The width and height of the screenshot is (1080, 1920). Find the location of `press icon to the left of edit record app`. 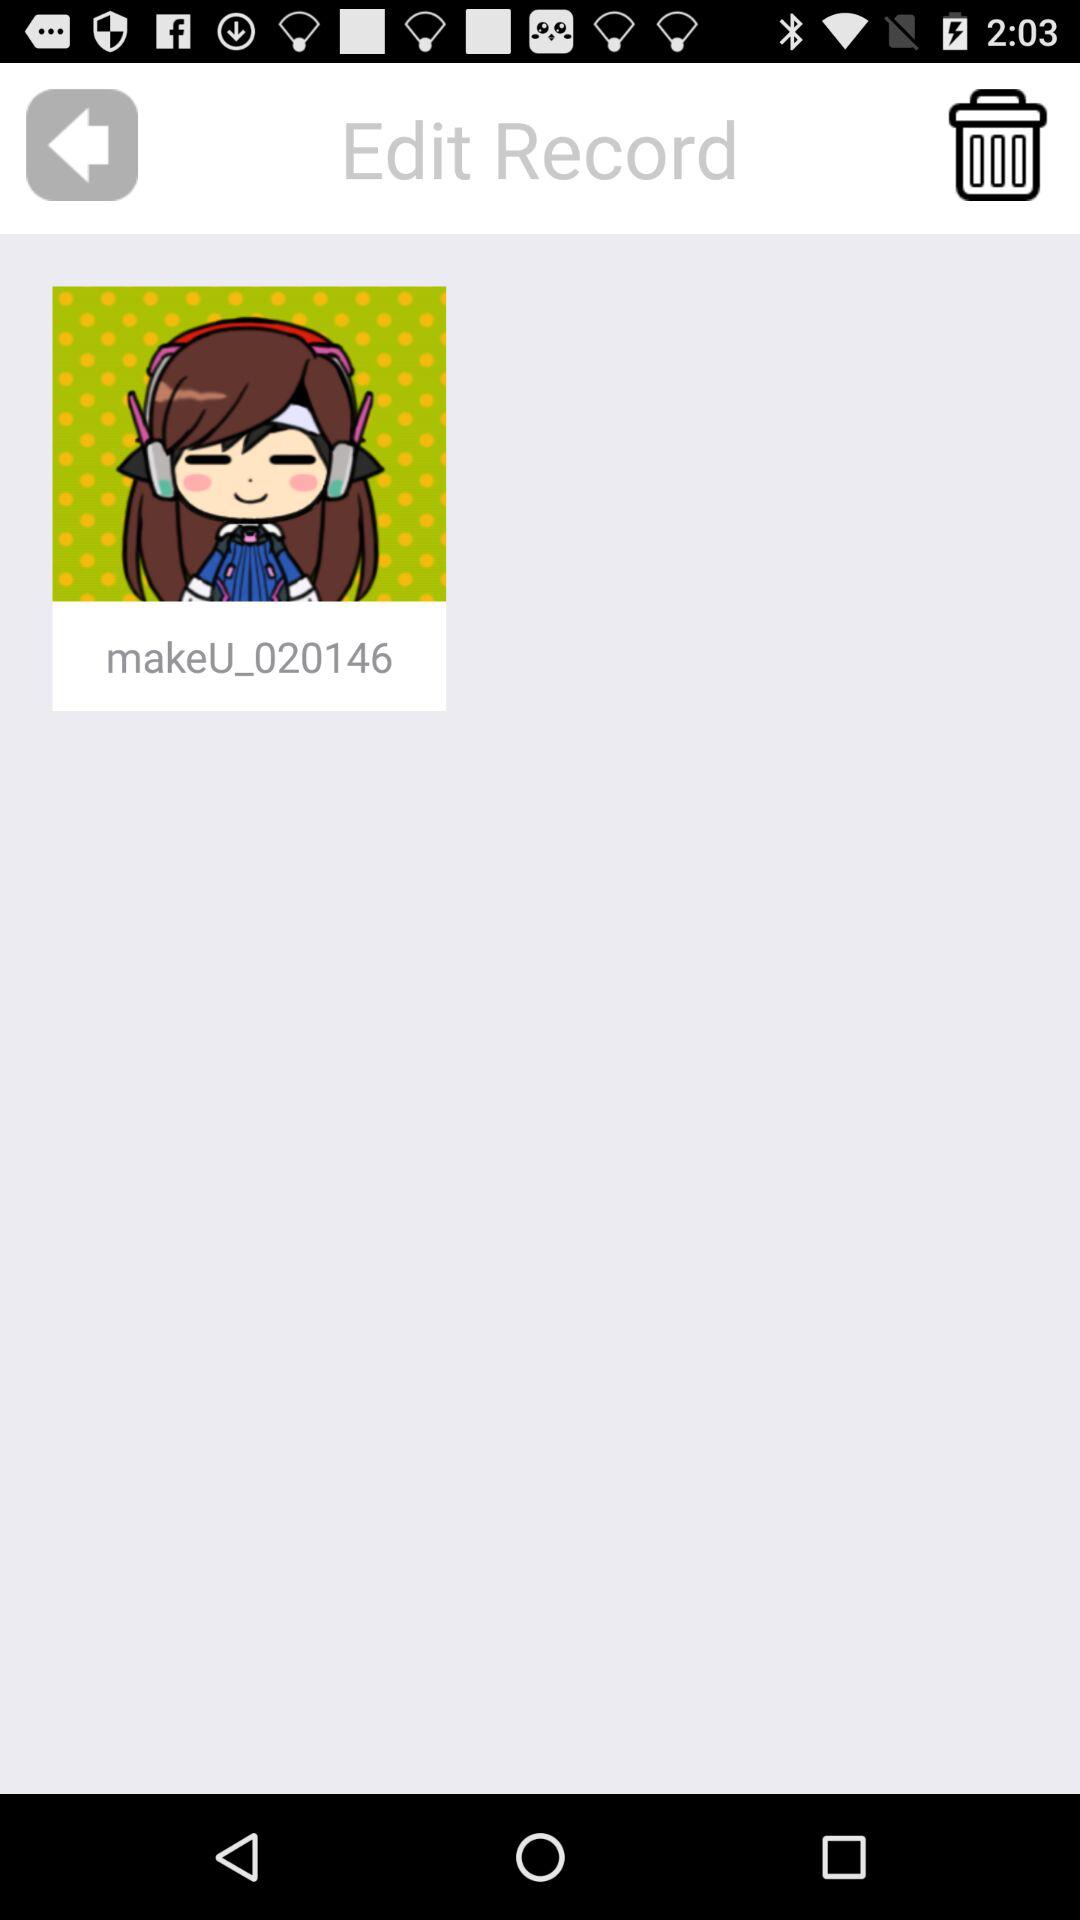

press icon to the left of edit record app is located at coordinates (82, 144).